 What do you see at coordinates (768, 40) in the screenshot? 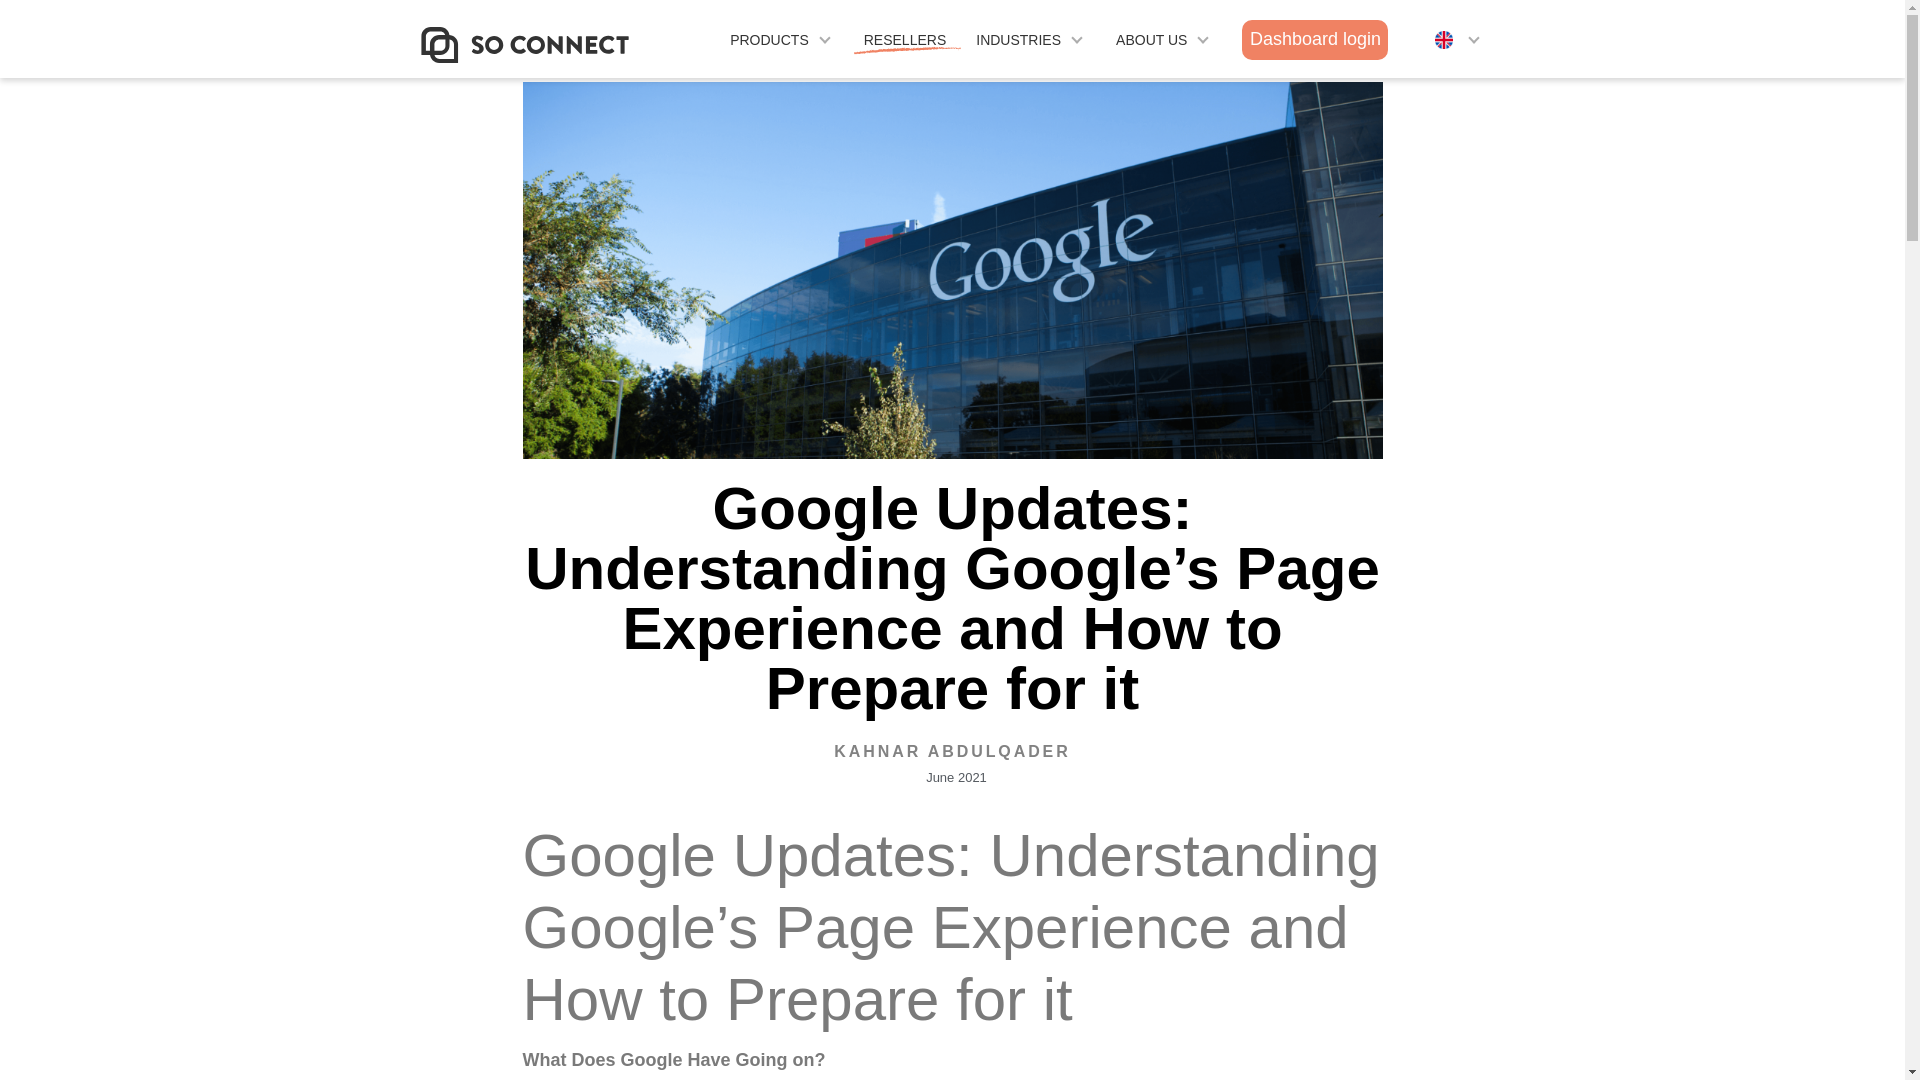
I see `PRODUCTS` at bounding box center [768, 40].